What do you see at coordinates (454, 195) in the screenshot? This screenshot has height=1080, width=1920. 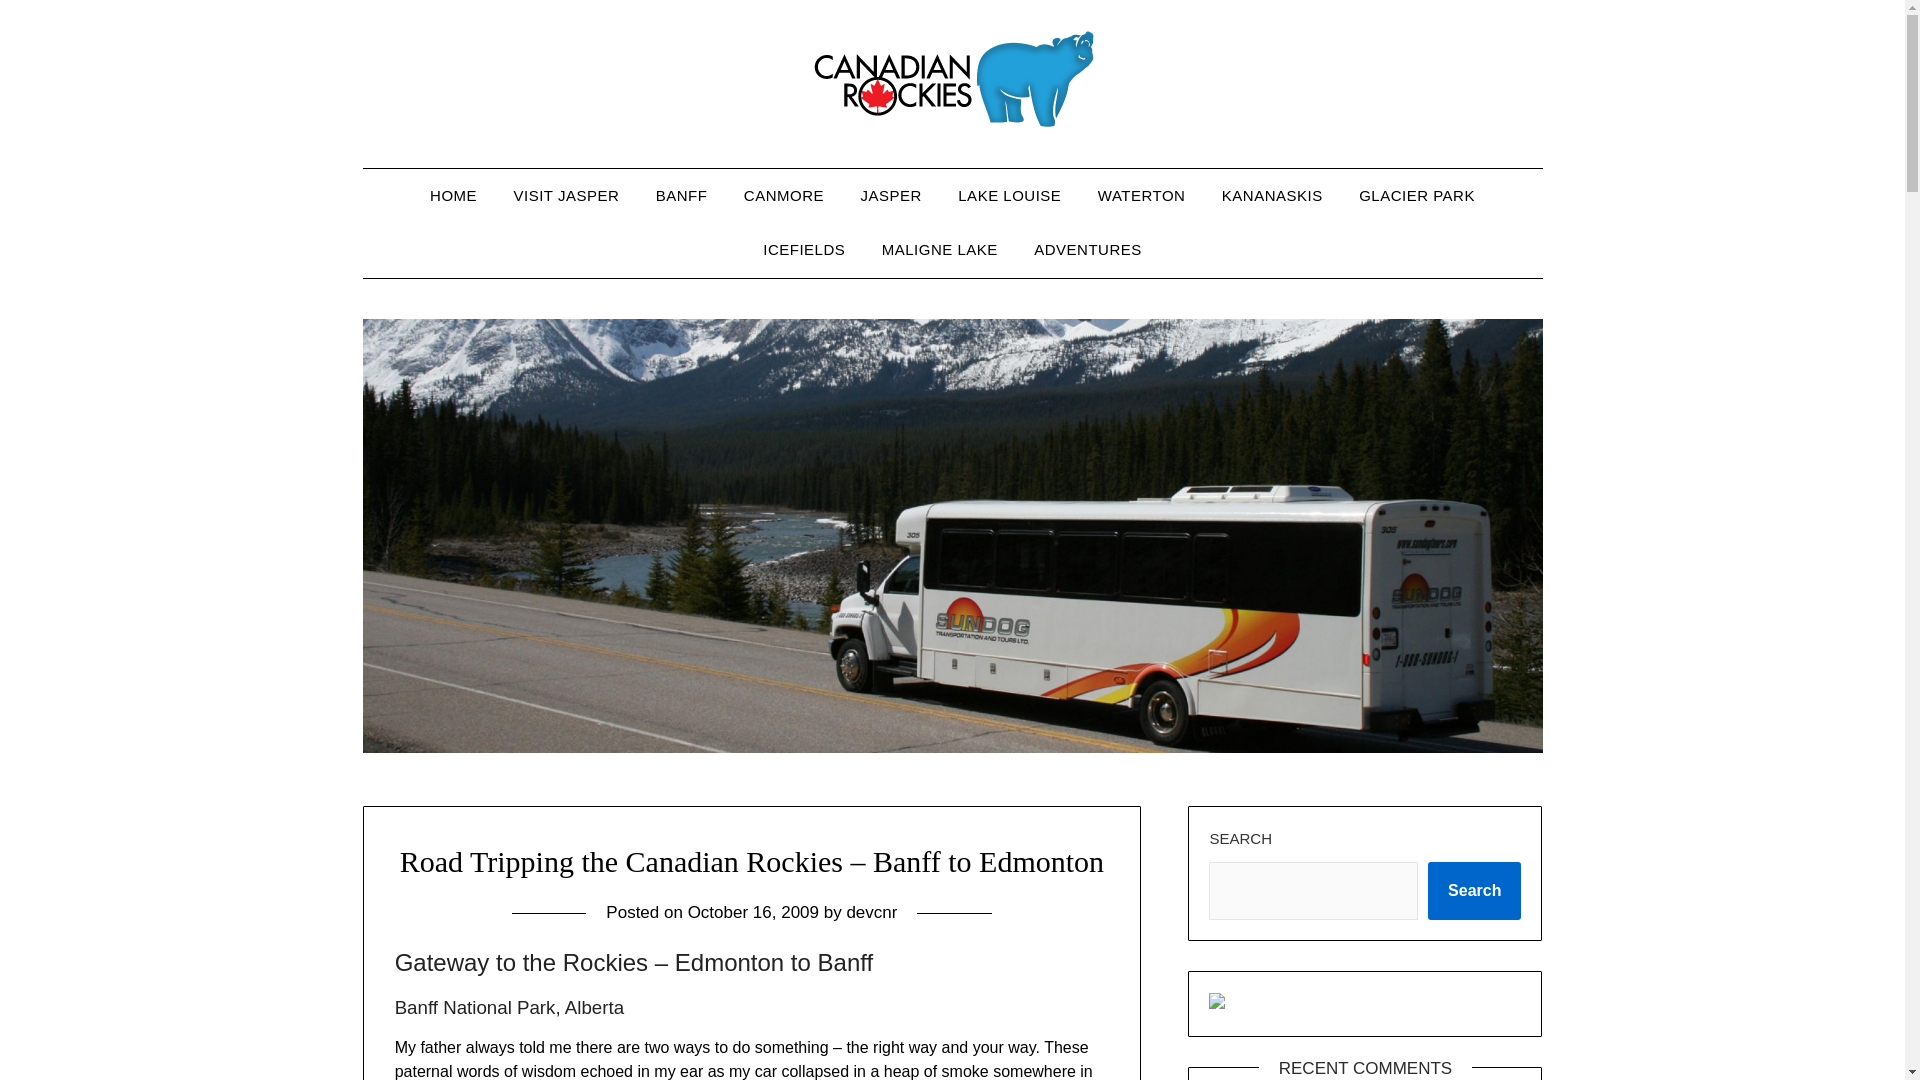 I see `Home` at bounding box center [454, 195].